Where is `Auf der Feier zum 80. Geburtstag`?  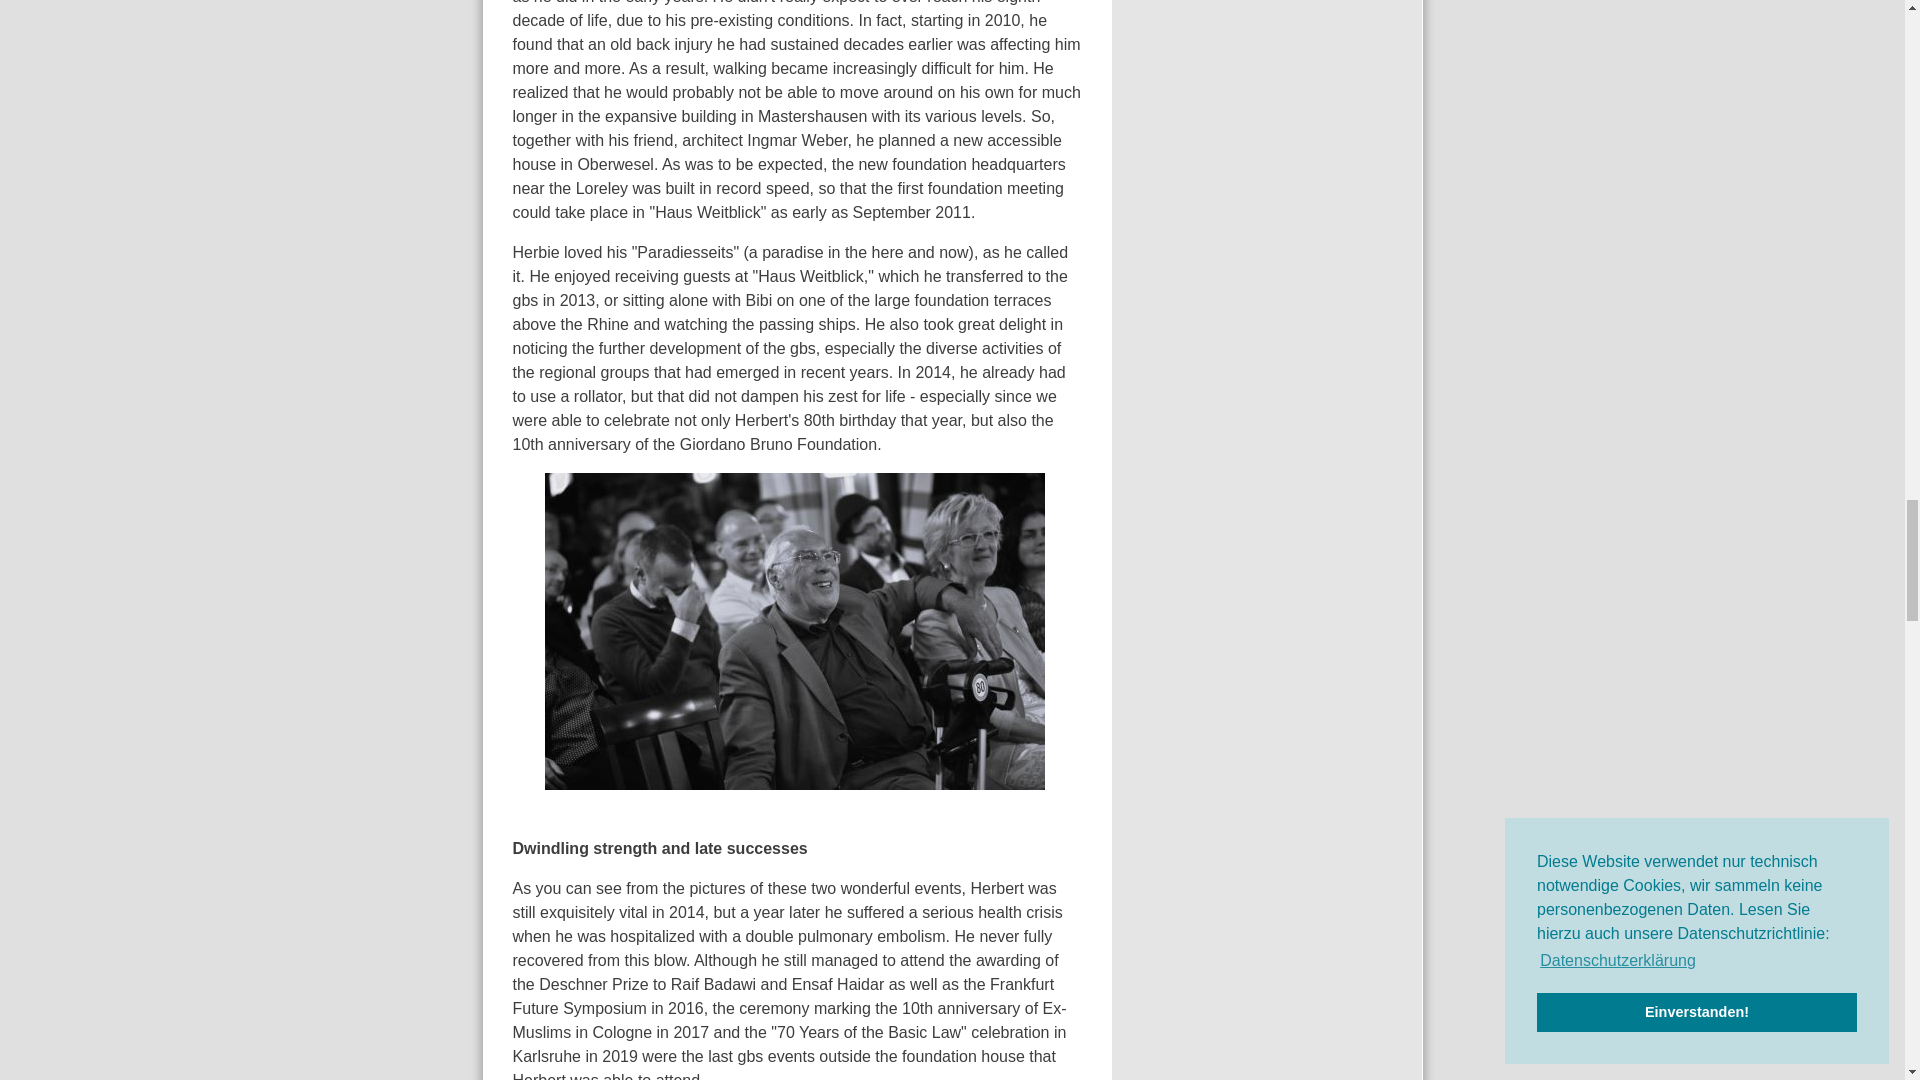 Auf der Feier zum 80. Geburtstag is located at coordinates (794, 631).